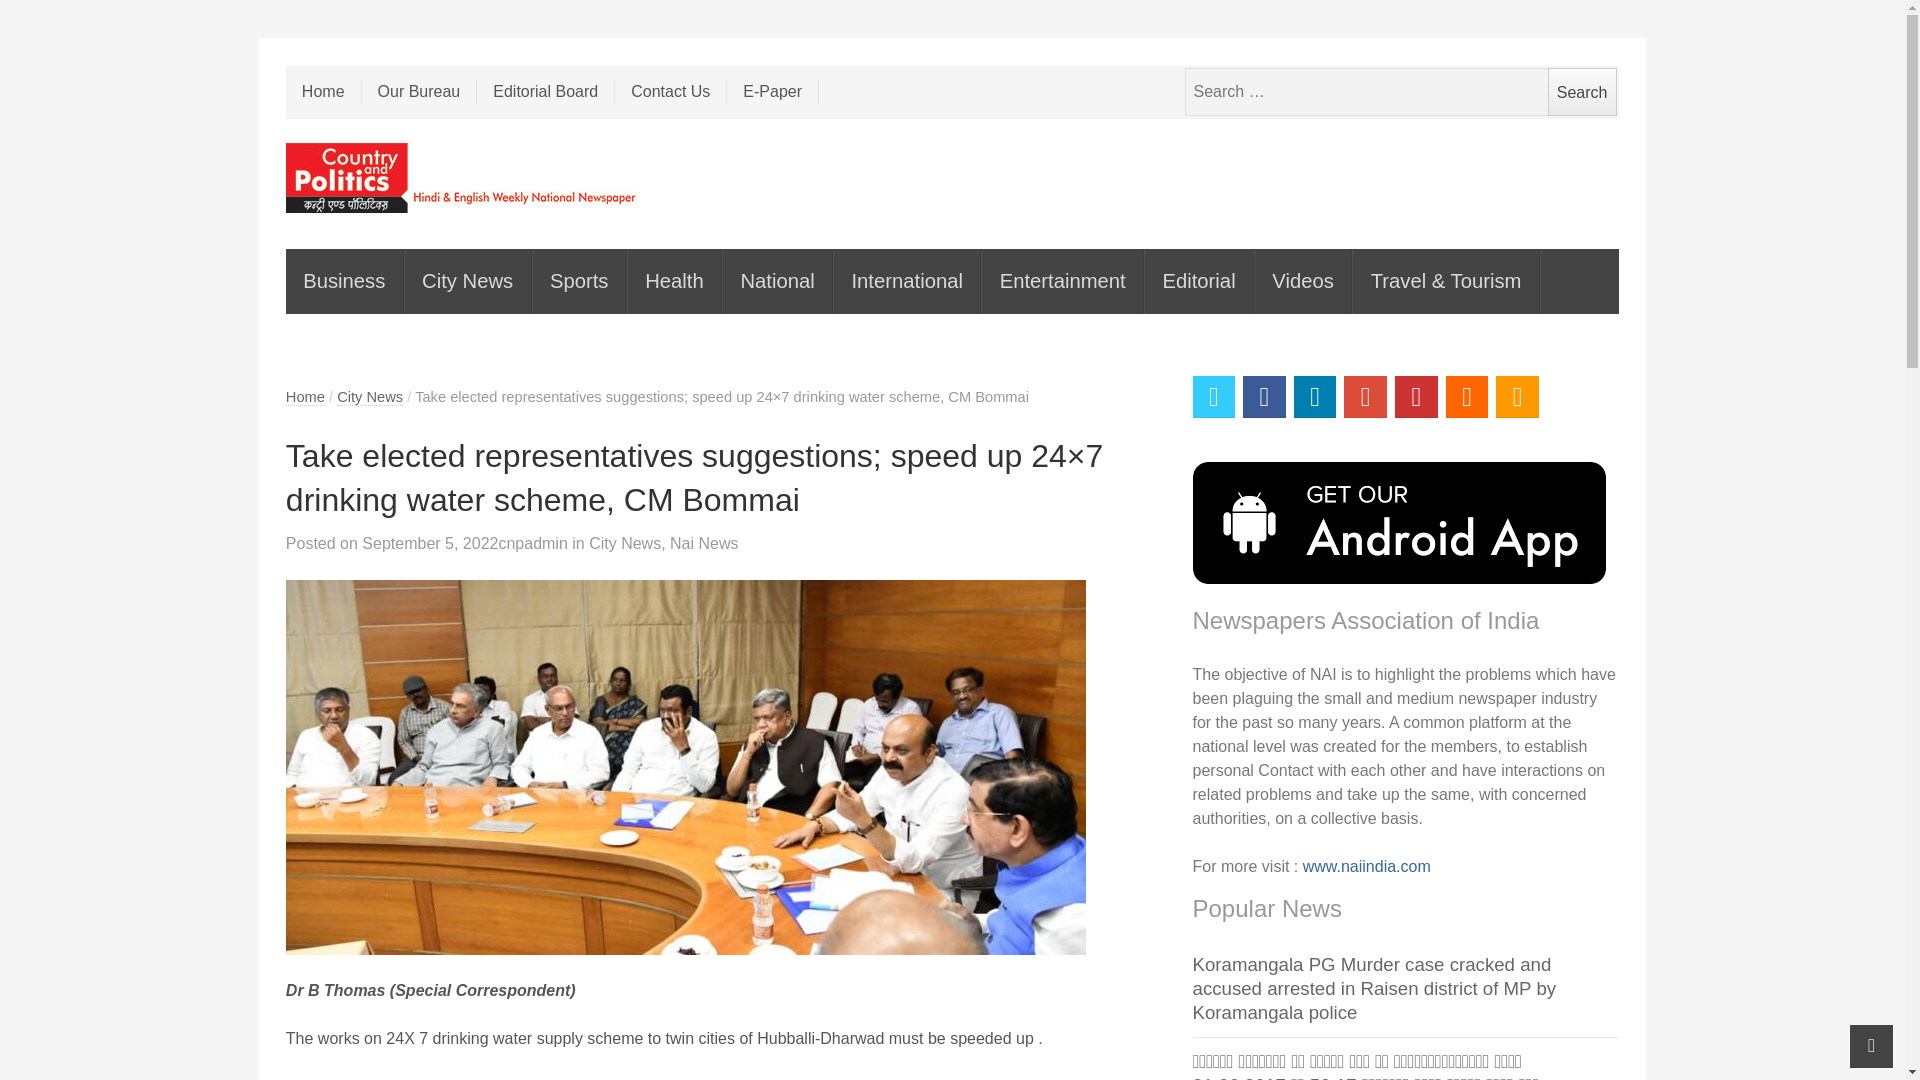 The image size is (1920, 1080). What do you see at coordinates (773, 91) in the screenshot?
I see `E-Paper` at bounding box center [773, 91].